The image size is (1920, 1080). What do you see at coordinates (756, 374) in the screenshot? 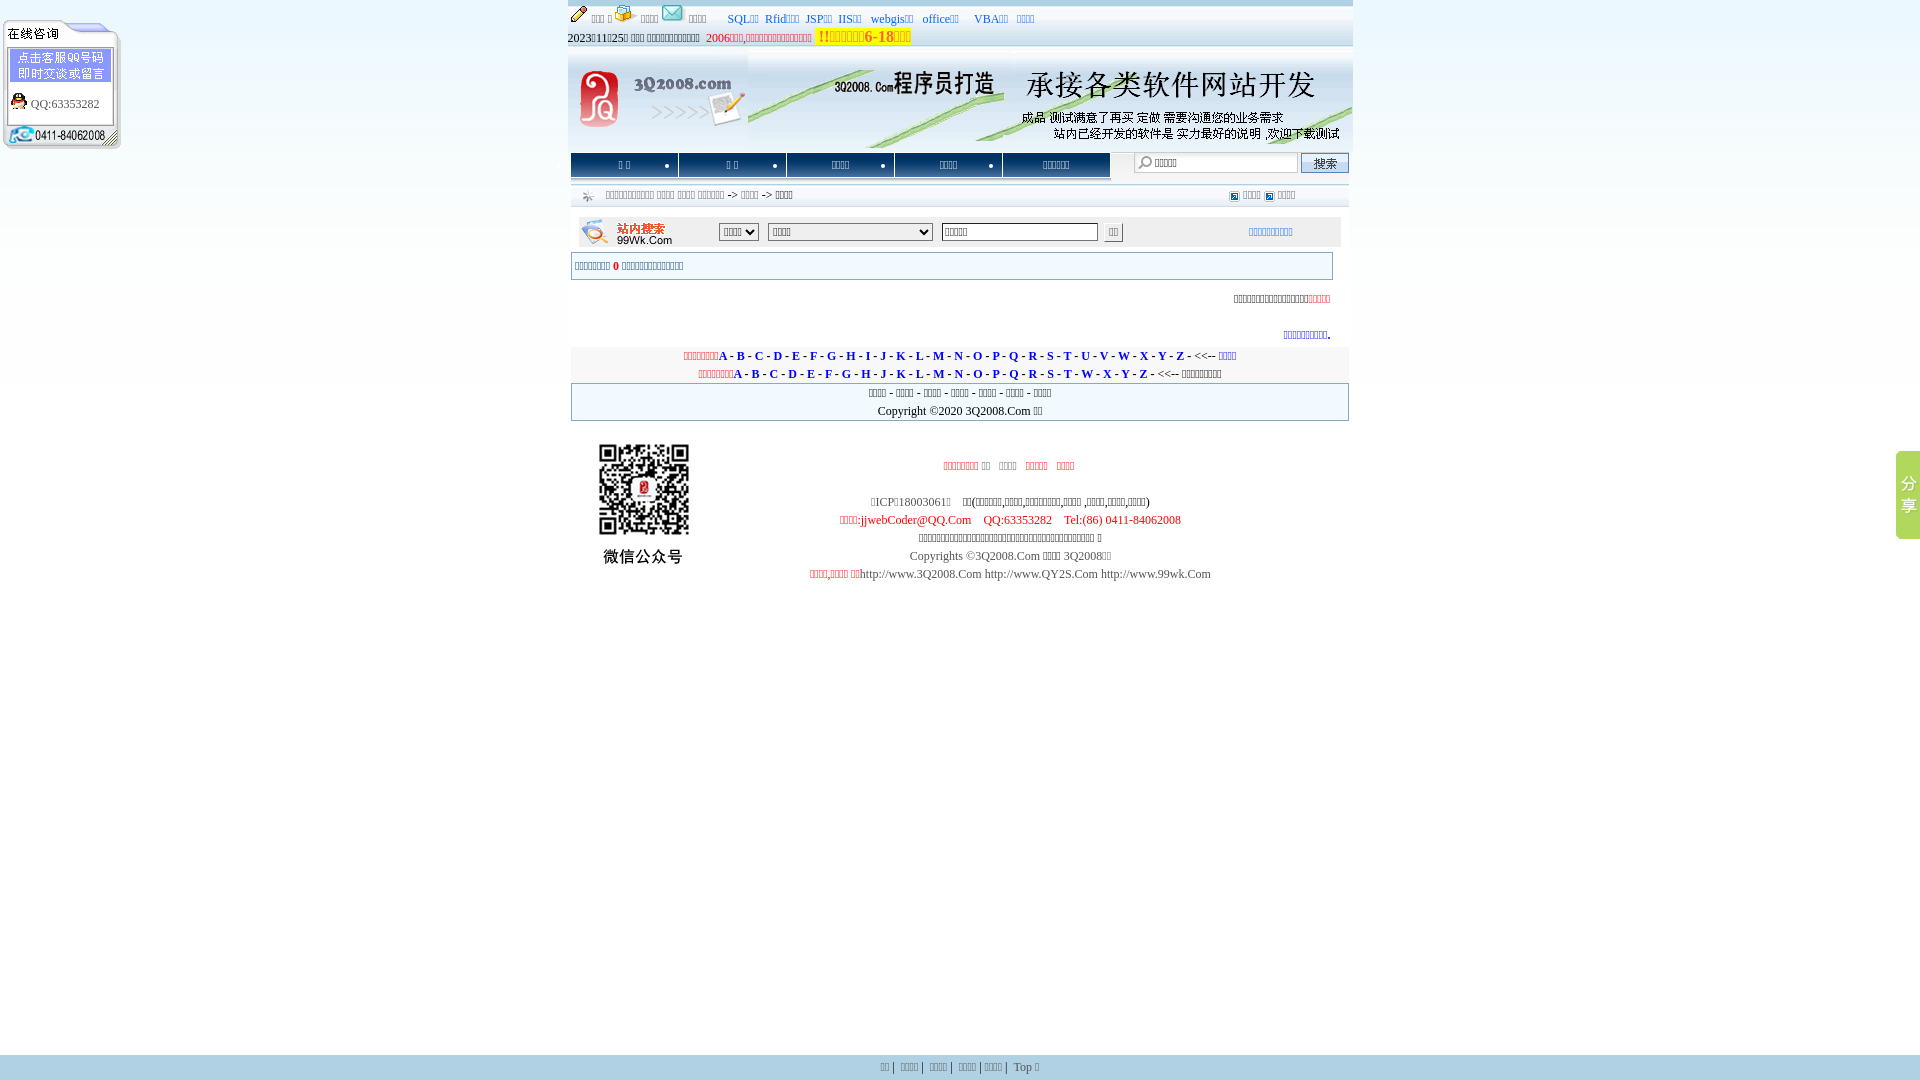
I see `B` at bounding box center [756, 374].